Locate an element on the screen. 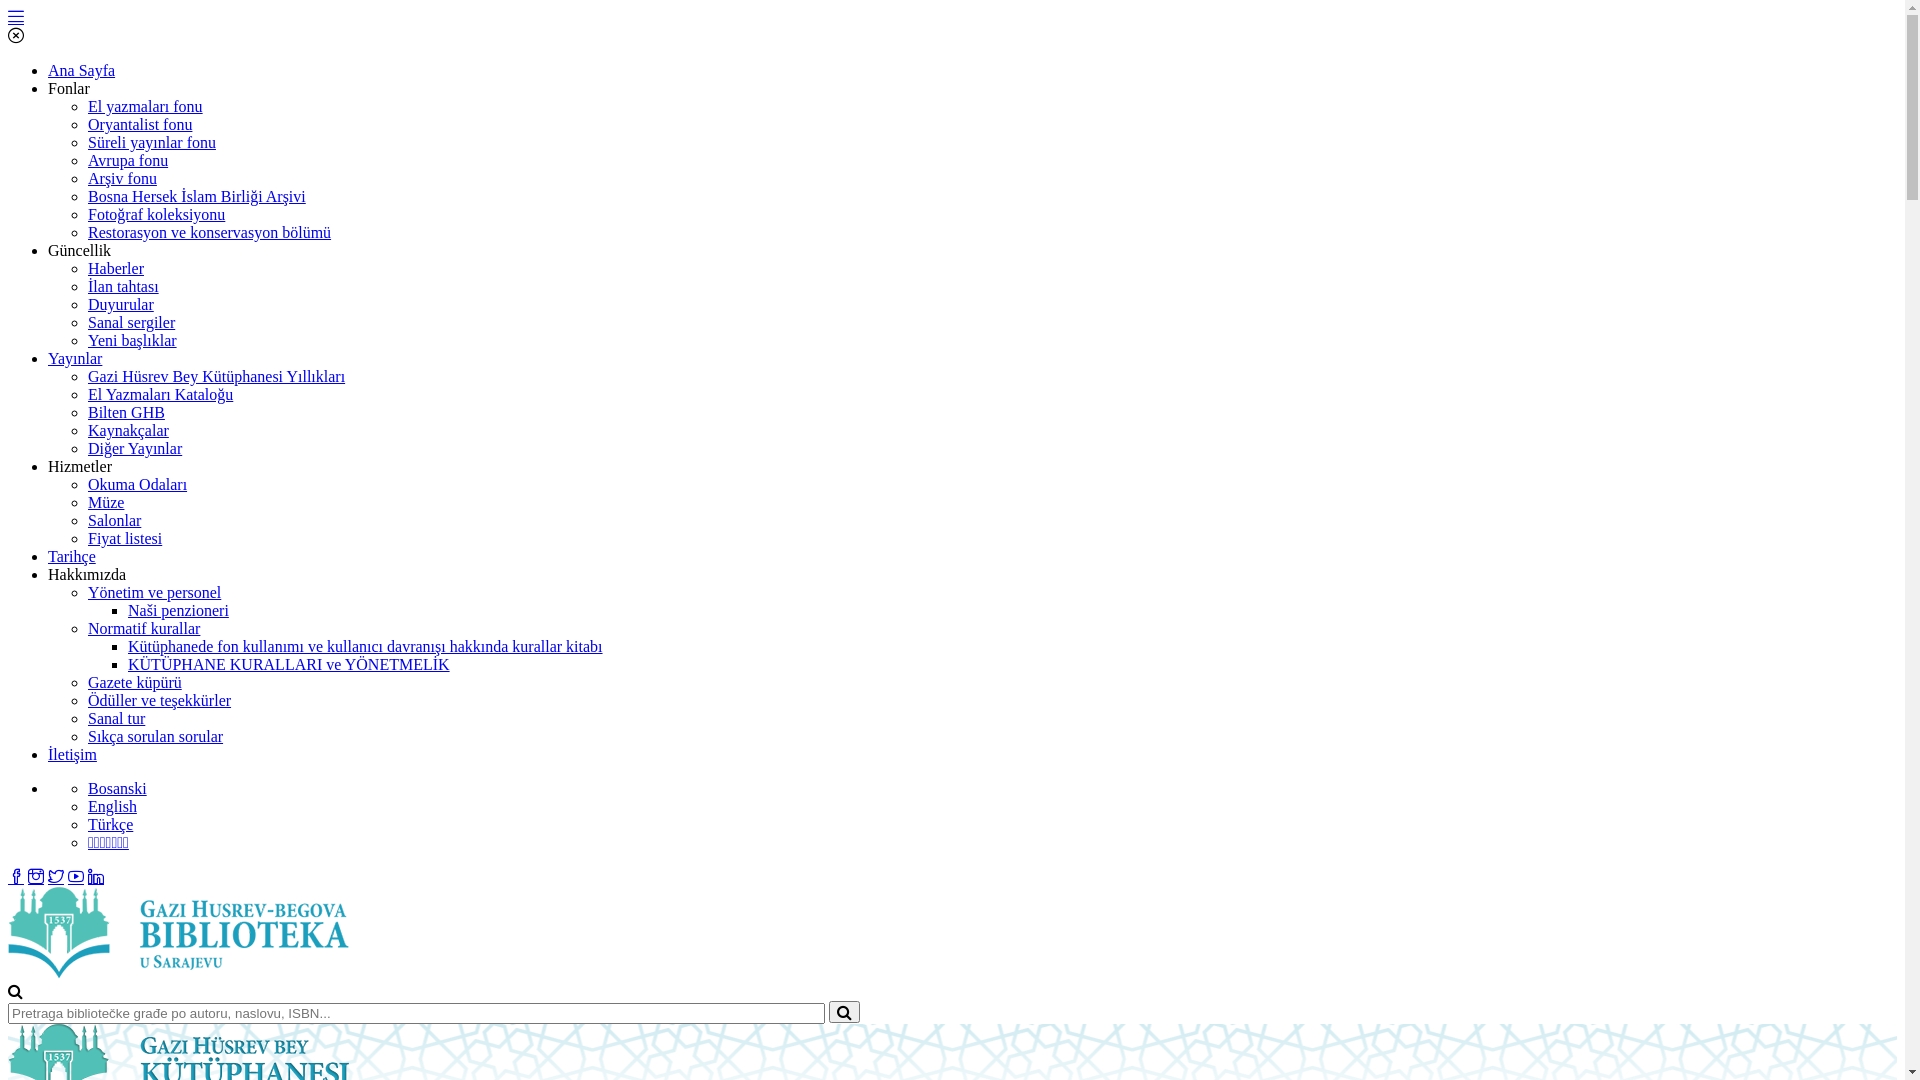 The width and height of the screenshot is (1920, 1080). English is located at coordinates (112, 806).